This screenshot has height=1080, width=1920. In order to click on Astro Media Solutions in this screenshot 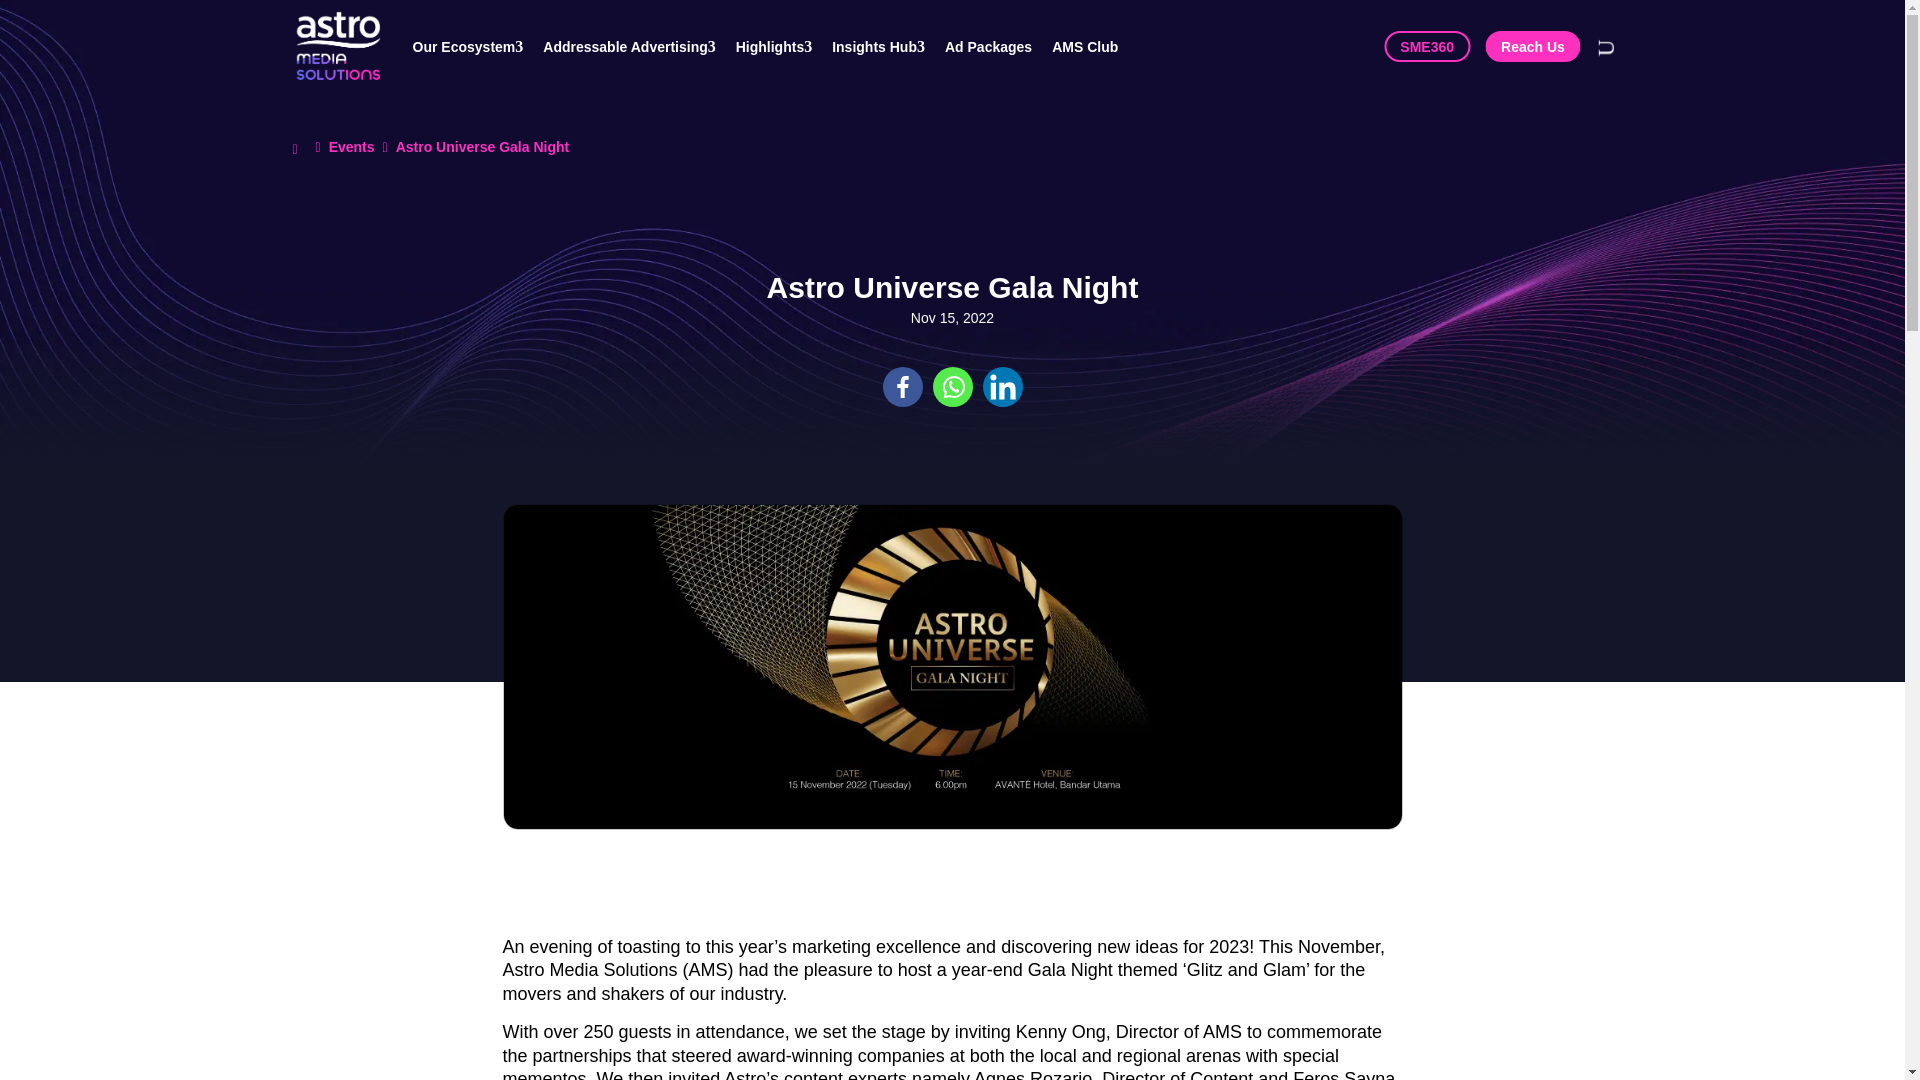, I will do `click(336, 46)`.